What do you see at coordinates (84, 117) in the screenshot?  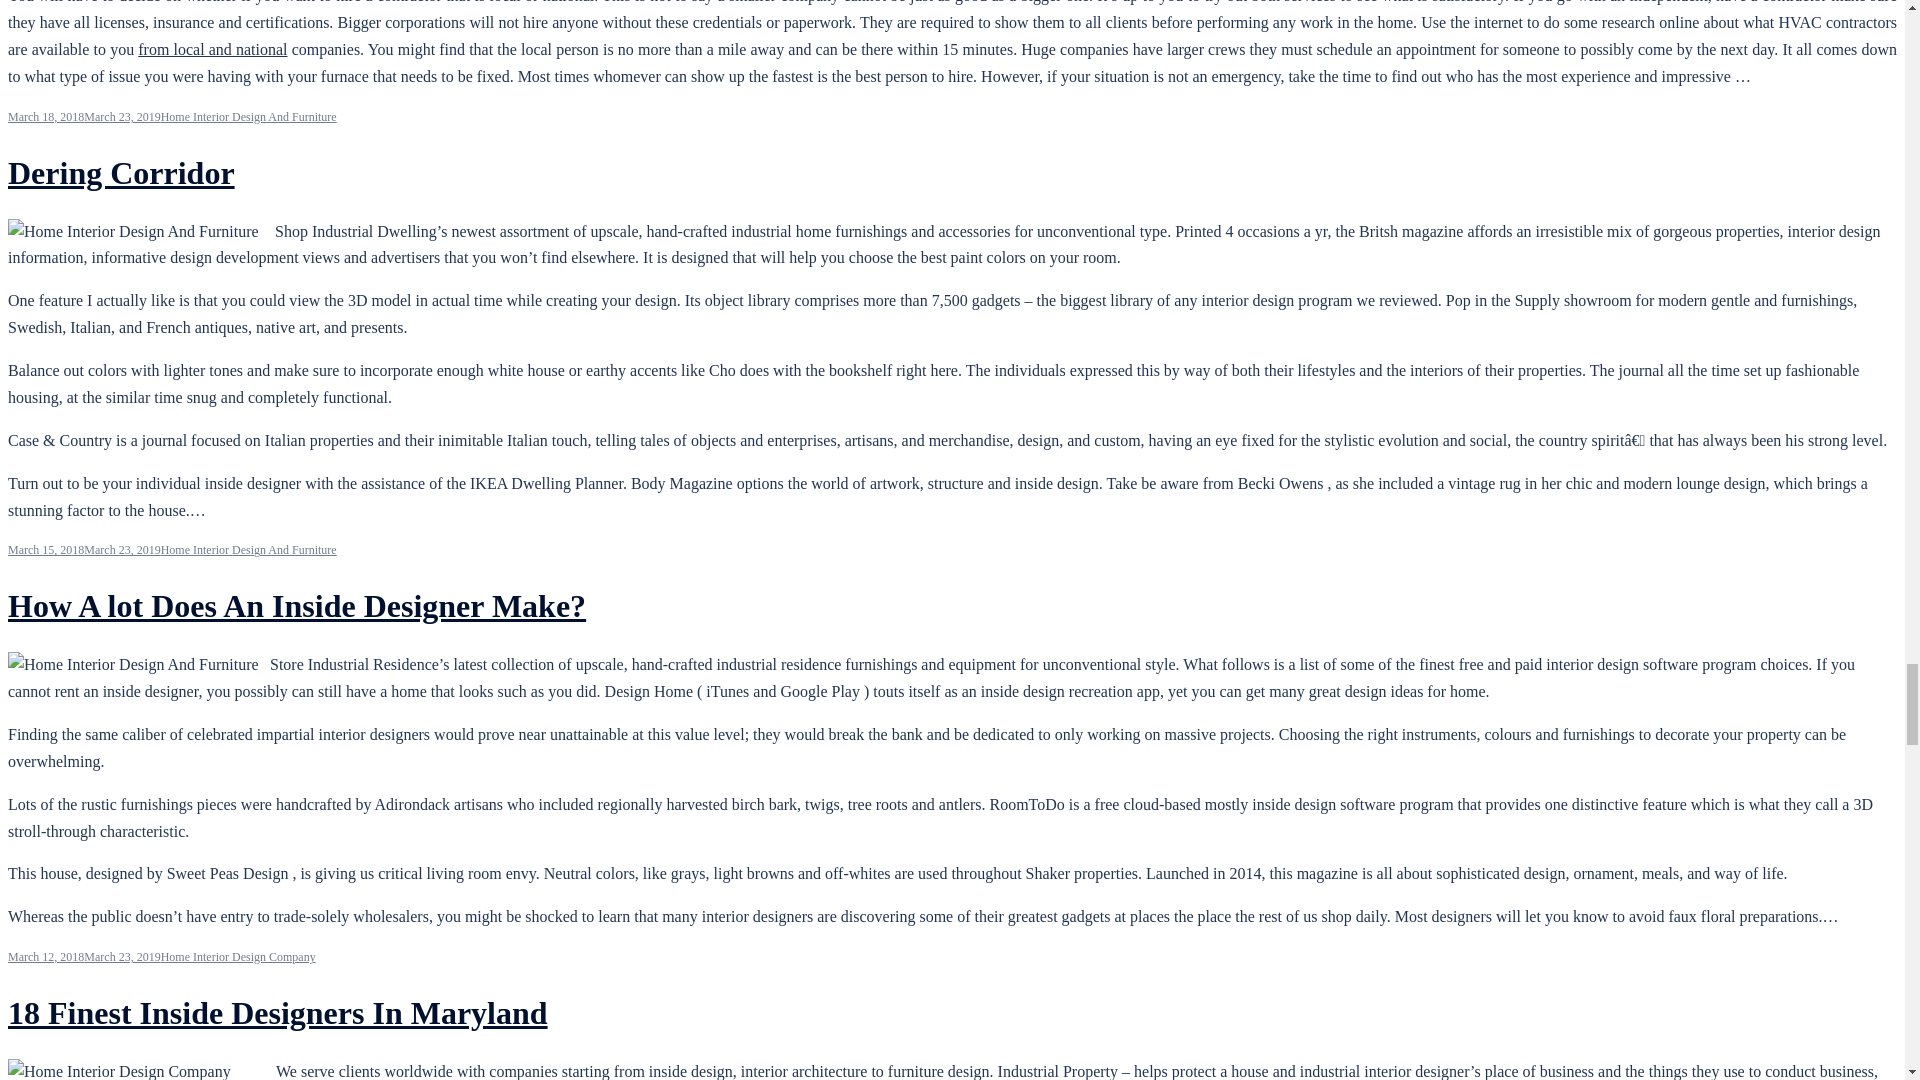 I see `March 18, 2018March 23, 2019` at bounding box center [84, 117].